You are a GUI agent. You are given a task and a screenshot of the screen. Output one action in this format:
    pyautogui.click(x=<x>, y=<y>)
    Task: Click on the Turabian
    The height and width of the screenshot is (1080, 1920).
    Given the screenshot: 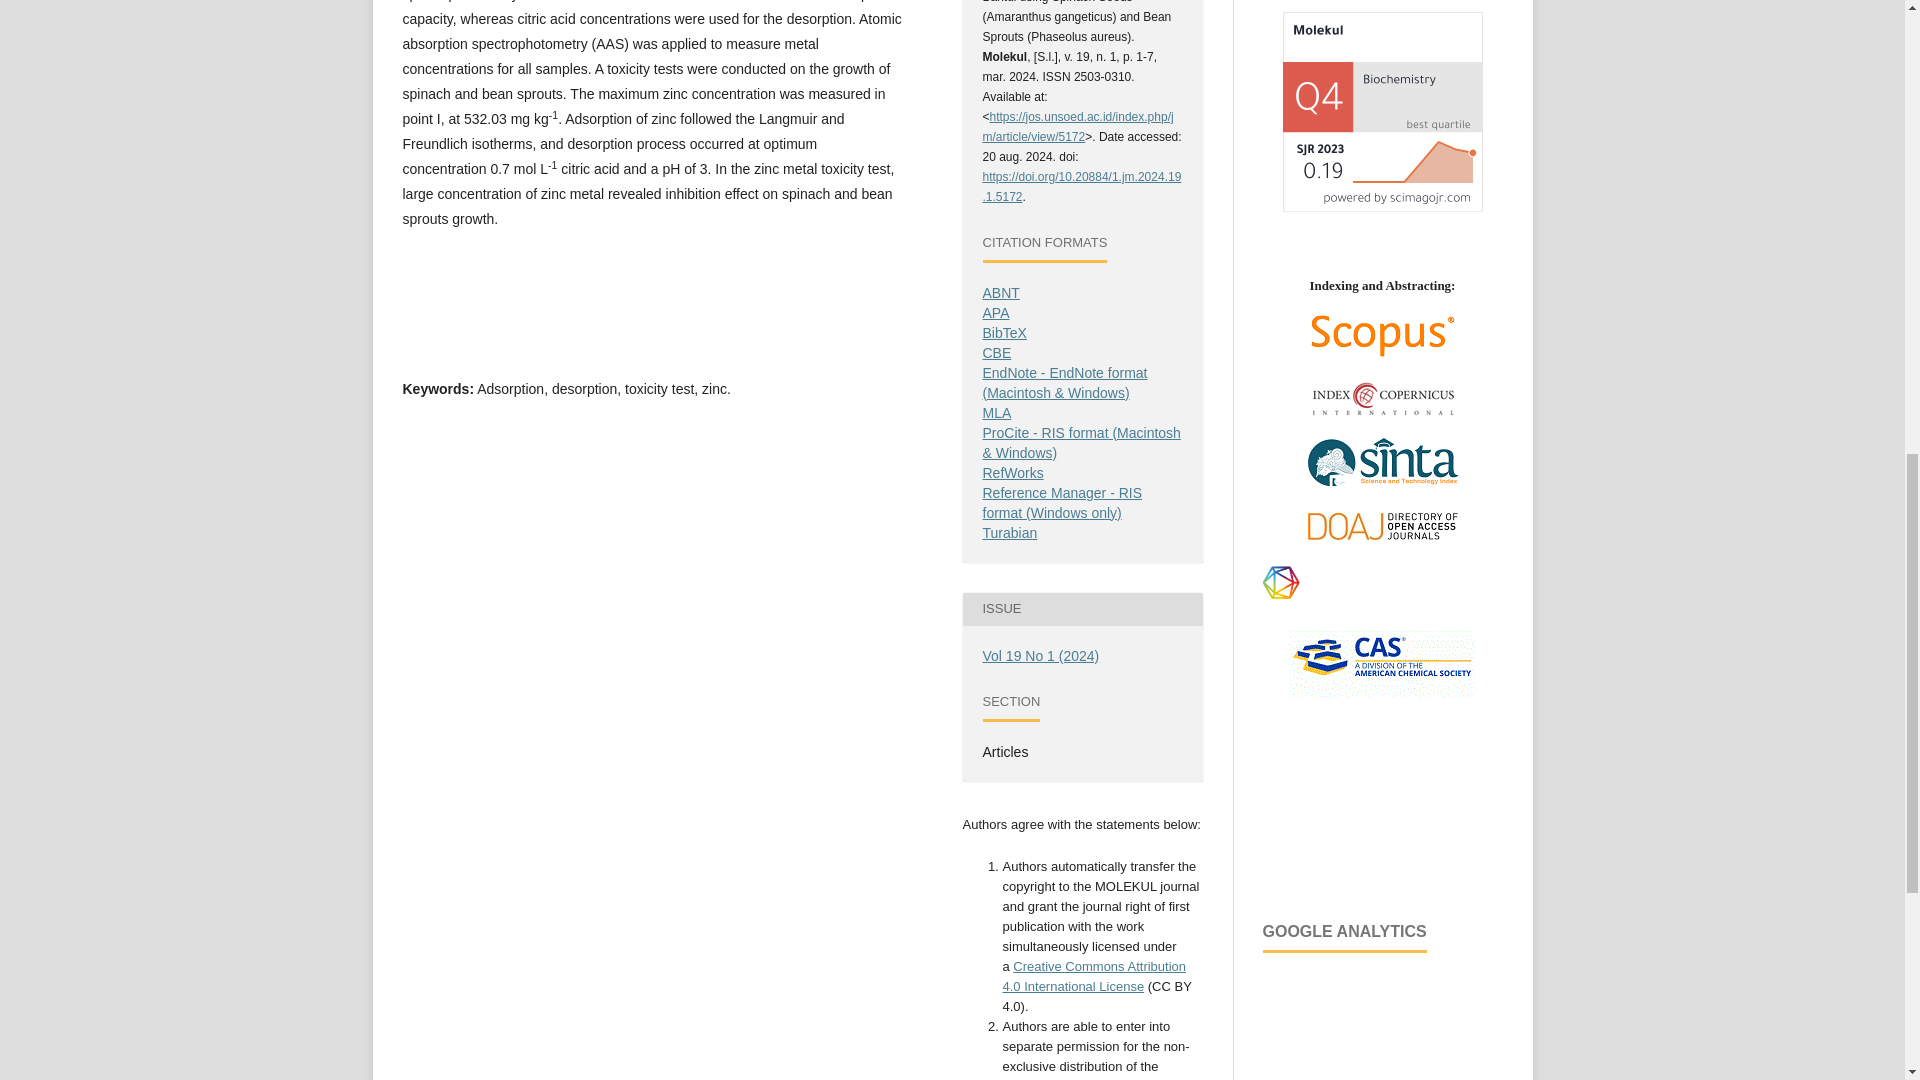 What is the action you would take?
    pyautogui.click(x=1008, y=532)
    